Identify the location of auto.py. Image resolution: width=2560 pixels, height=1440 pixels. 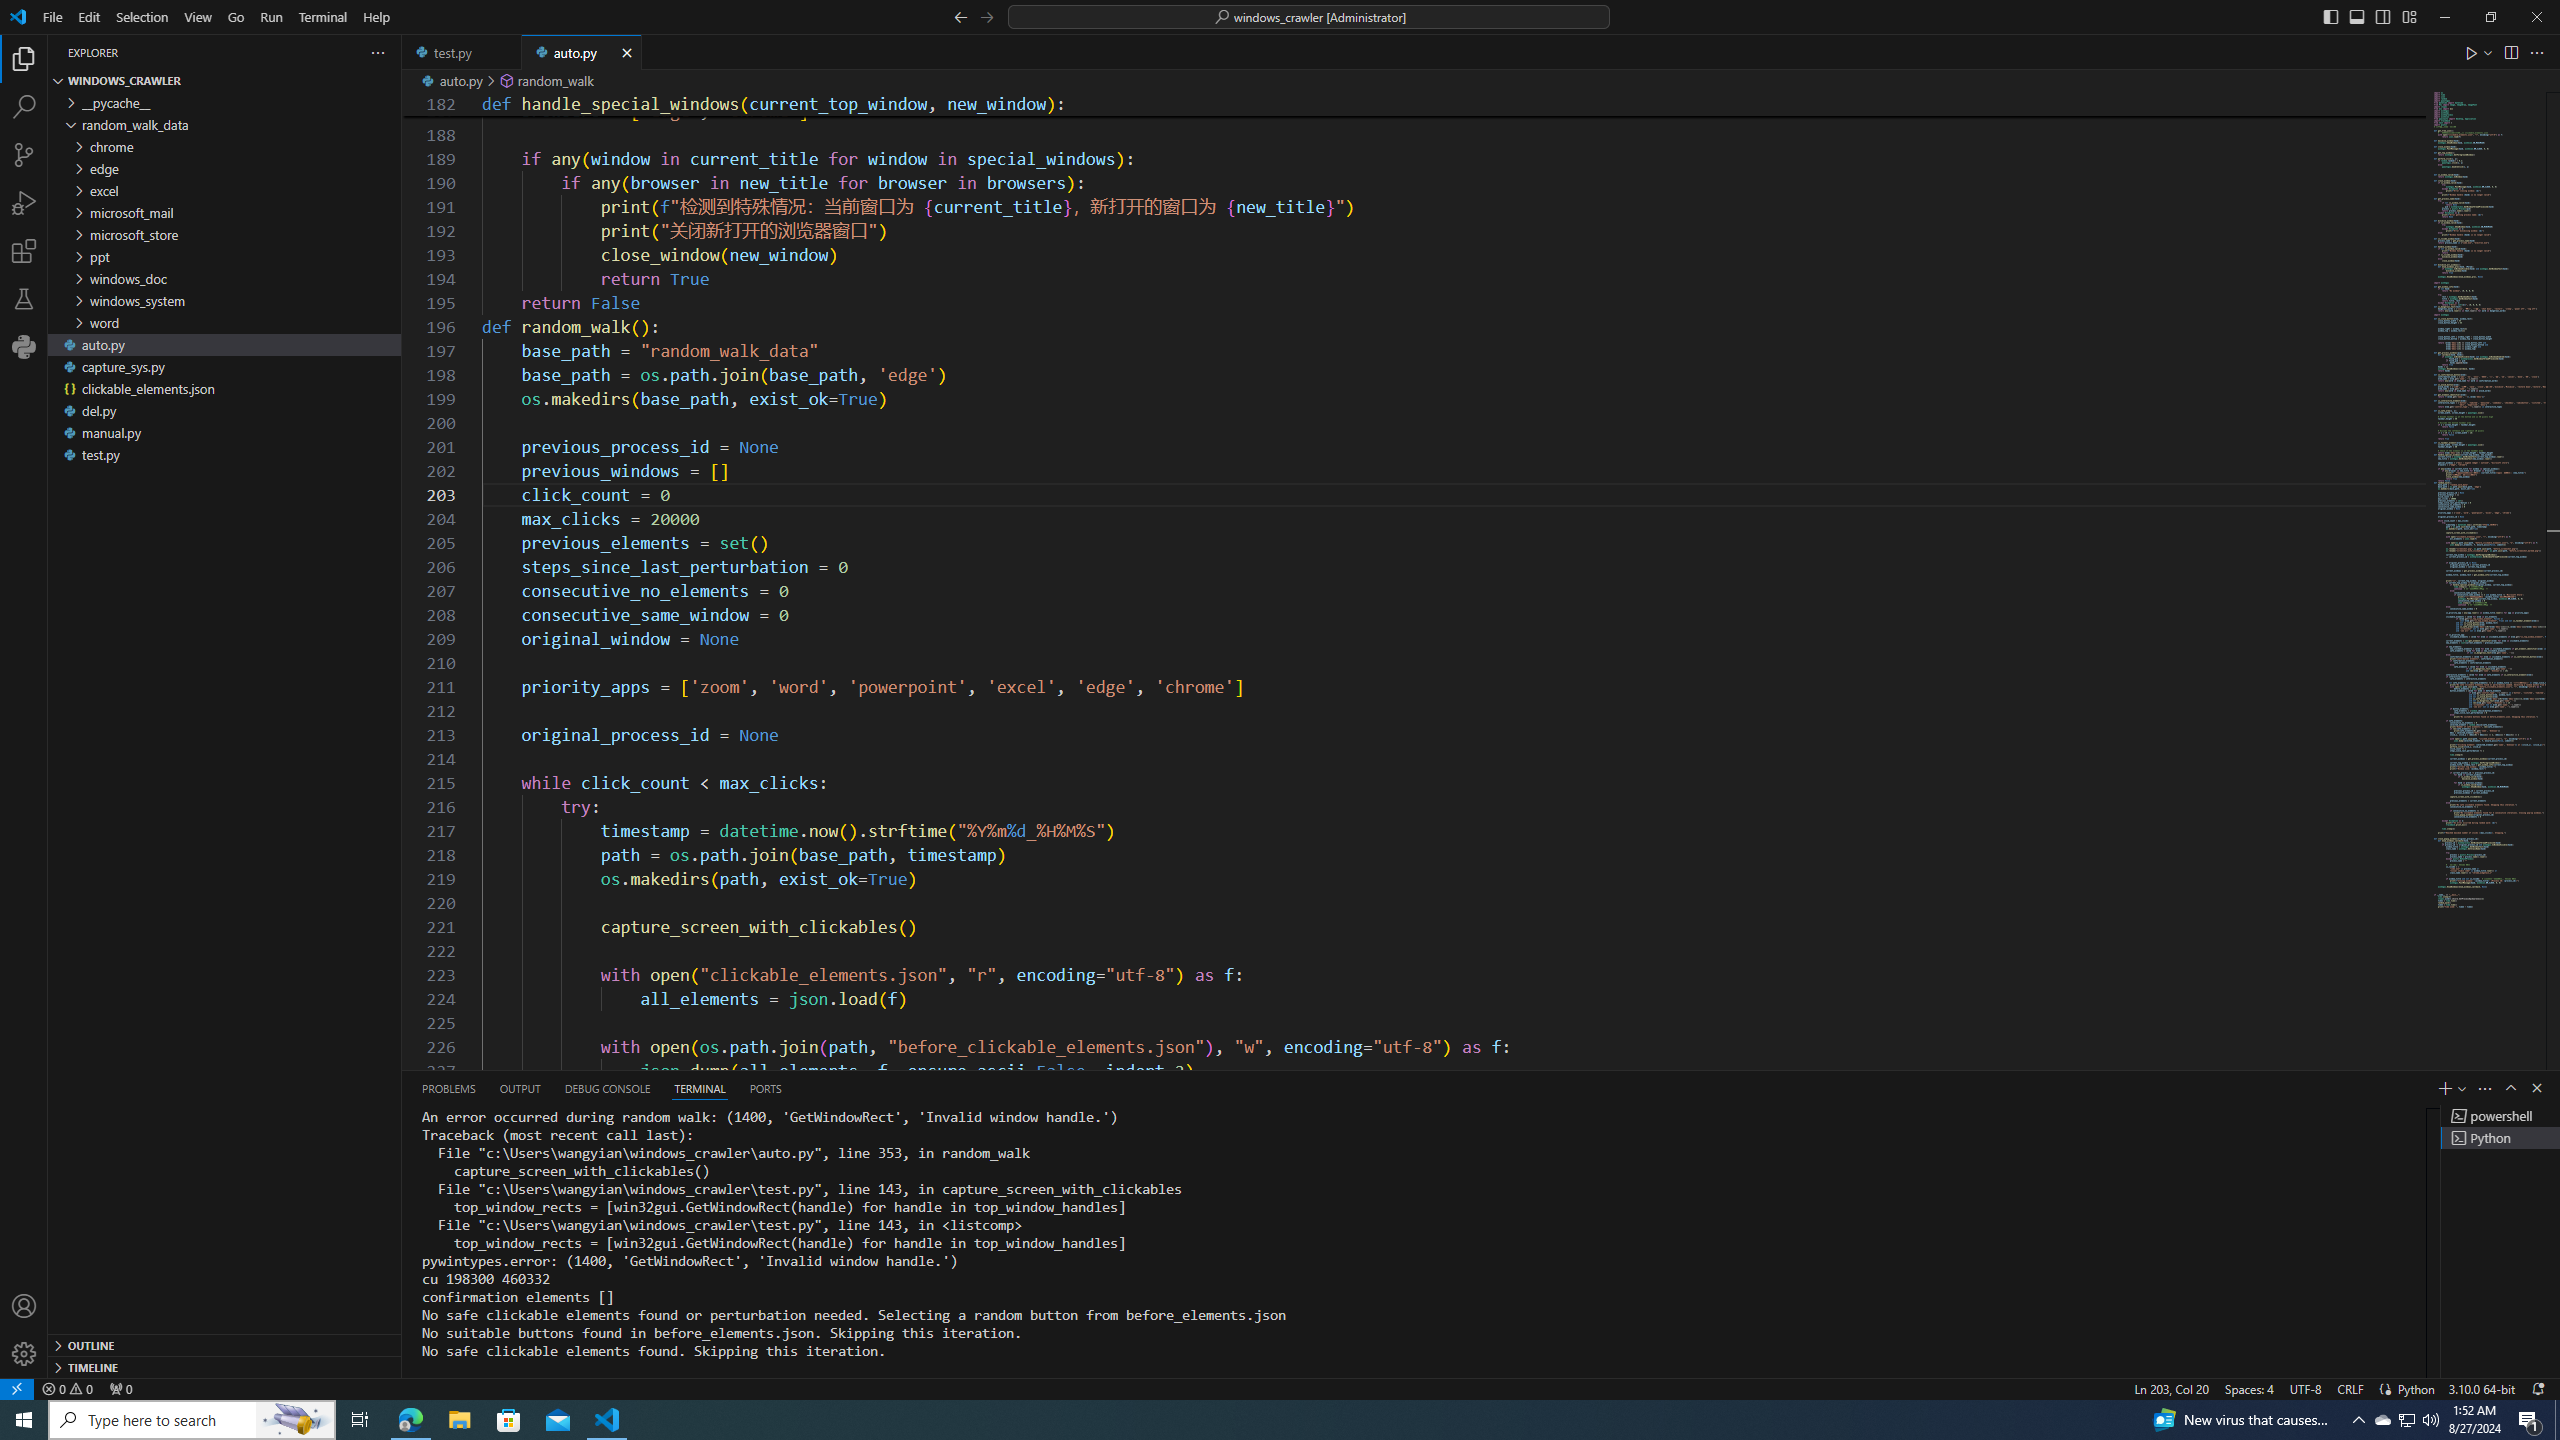
(582, 52).